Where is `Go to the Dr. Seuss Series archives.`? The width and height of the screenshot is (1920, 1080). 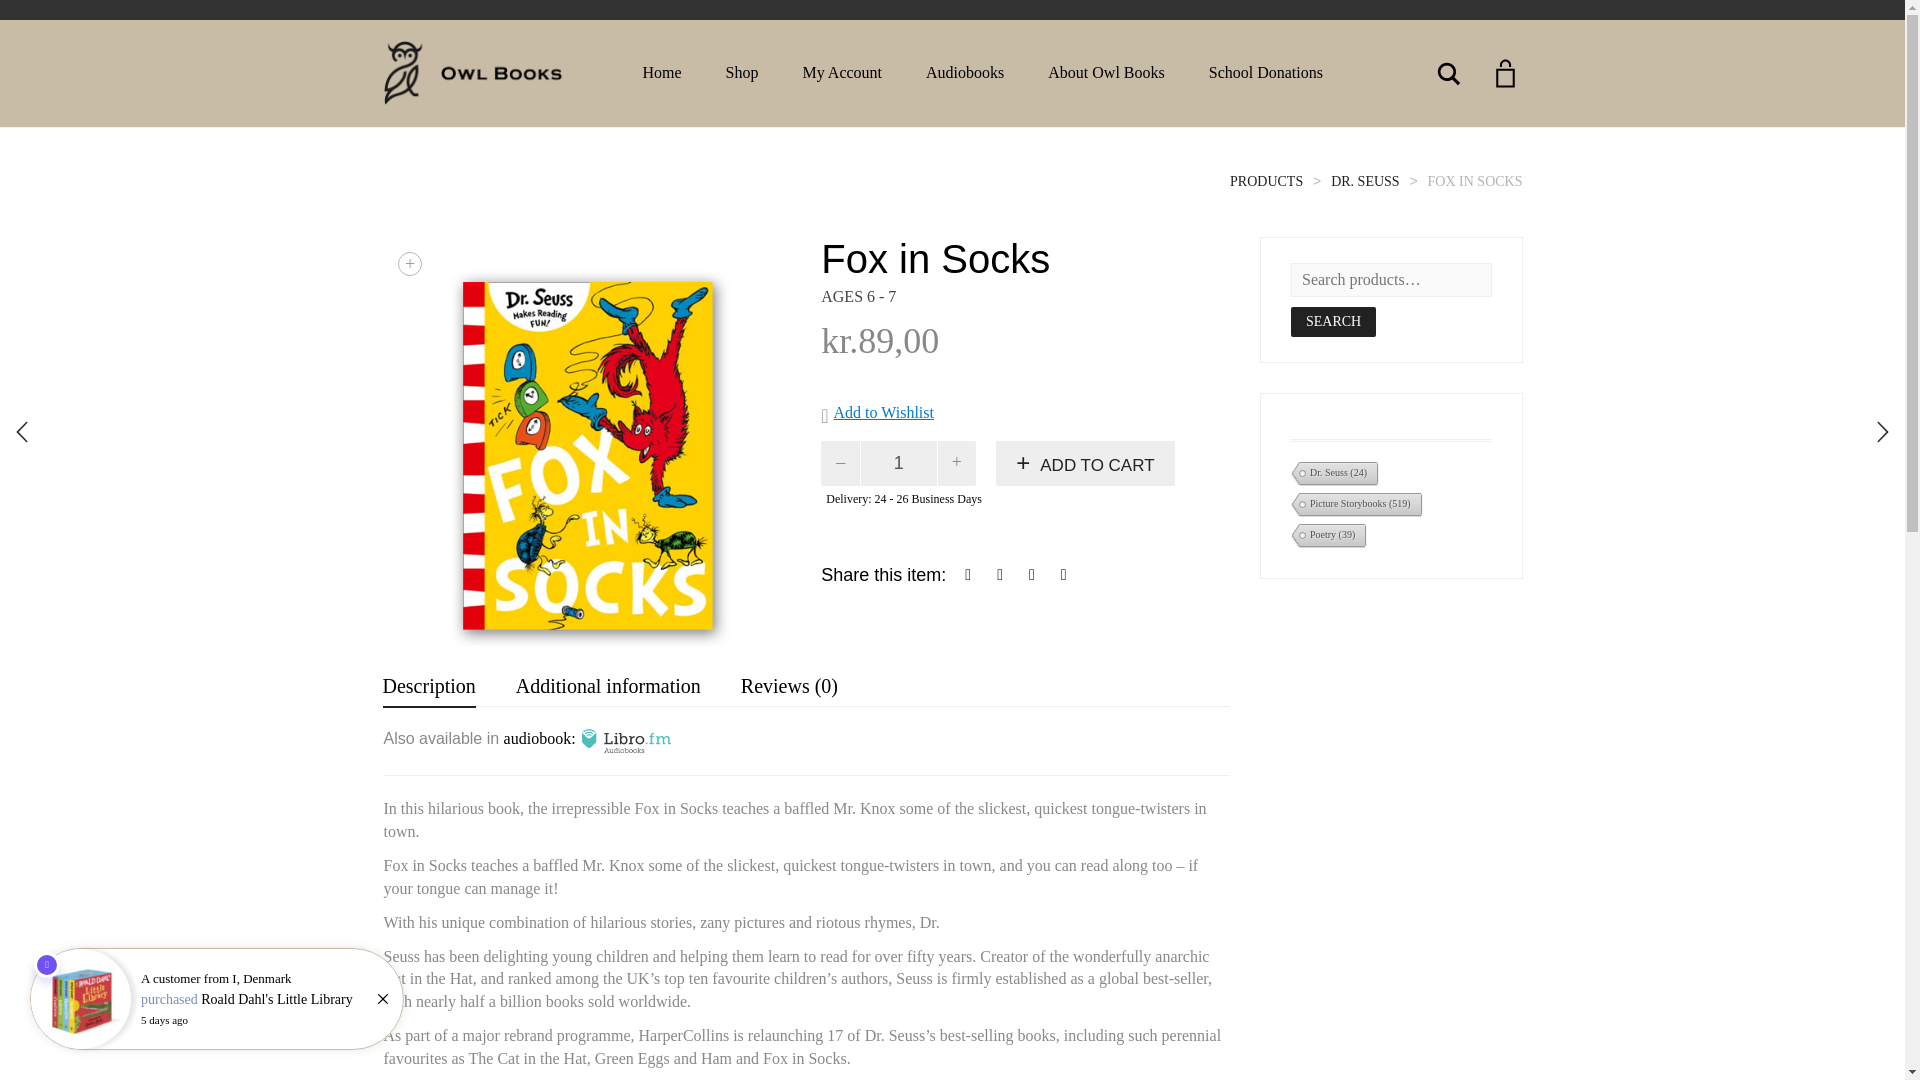
Go to the Dr. Seuss Series archives. is located at coordinates (1364, 181).